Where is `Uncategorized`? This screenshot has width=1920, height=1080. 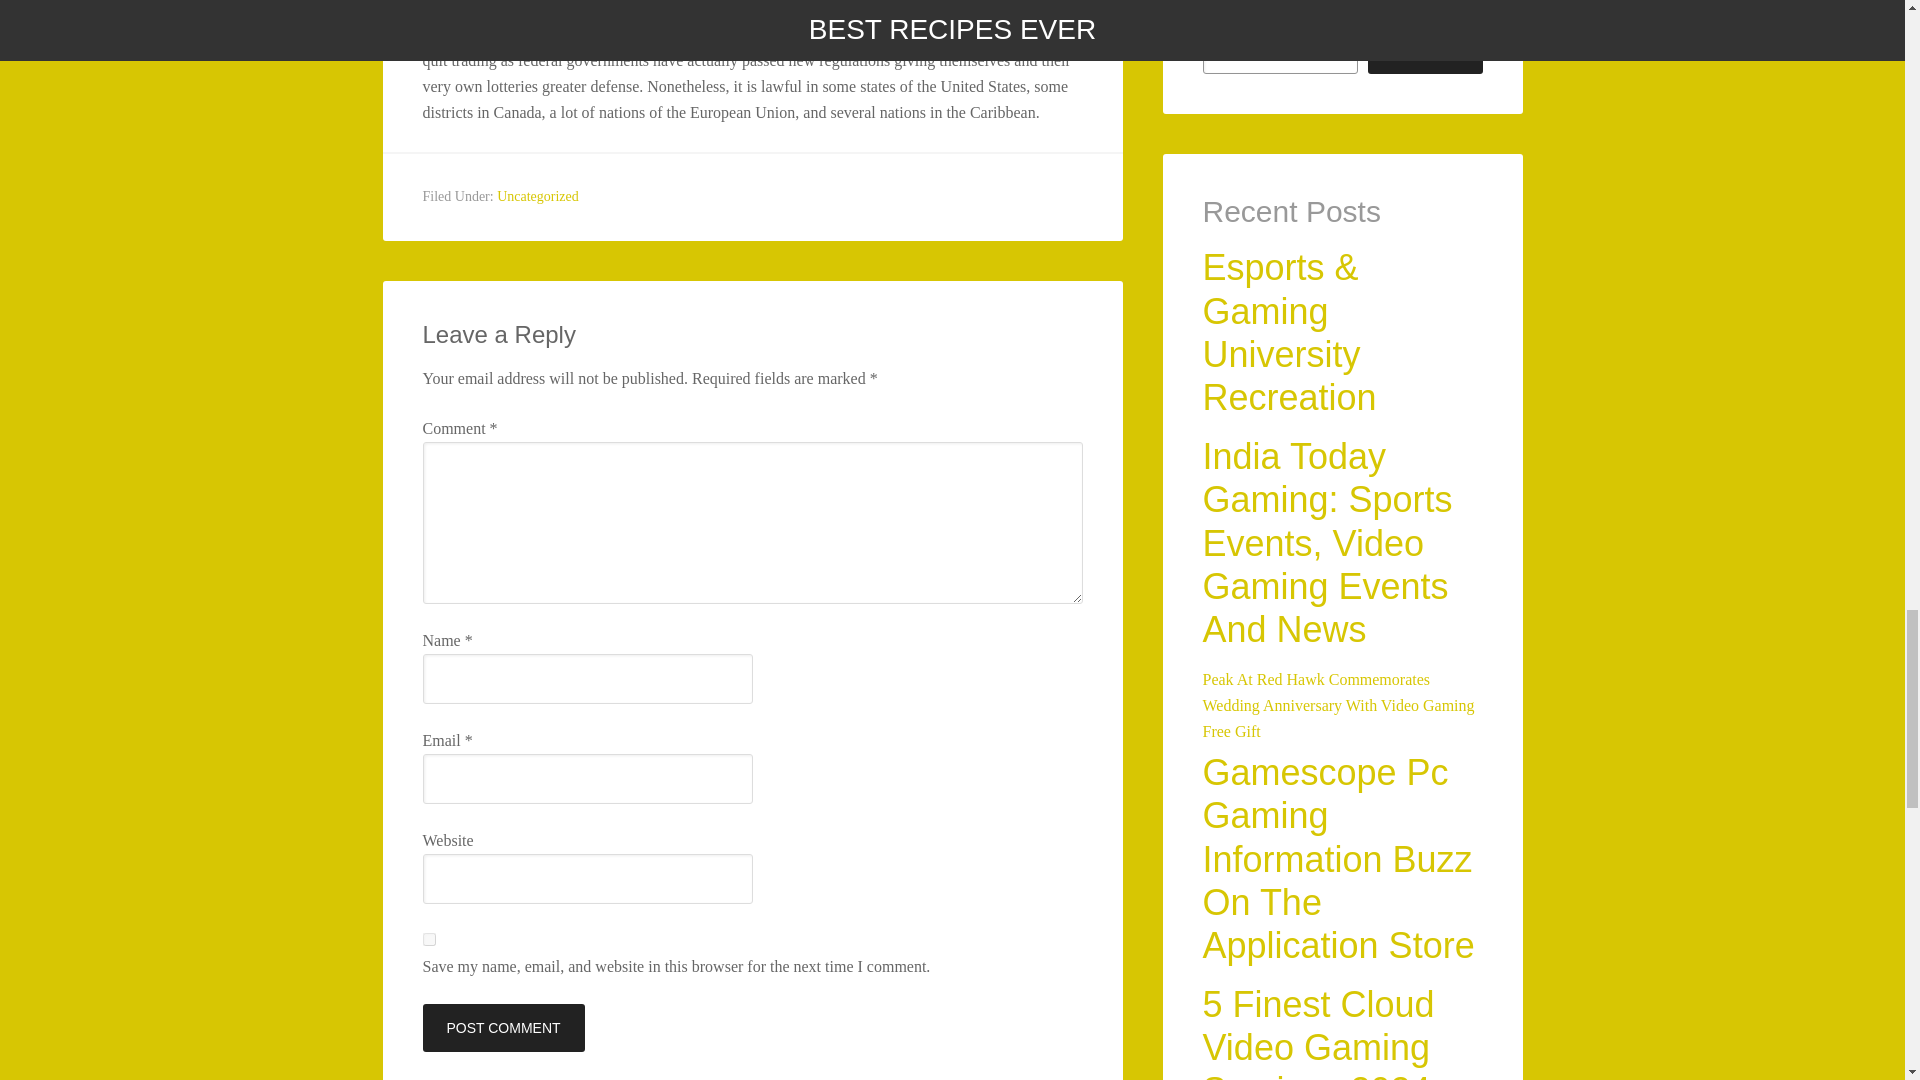 Uncategorized is located at coordinates (538, 196).